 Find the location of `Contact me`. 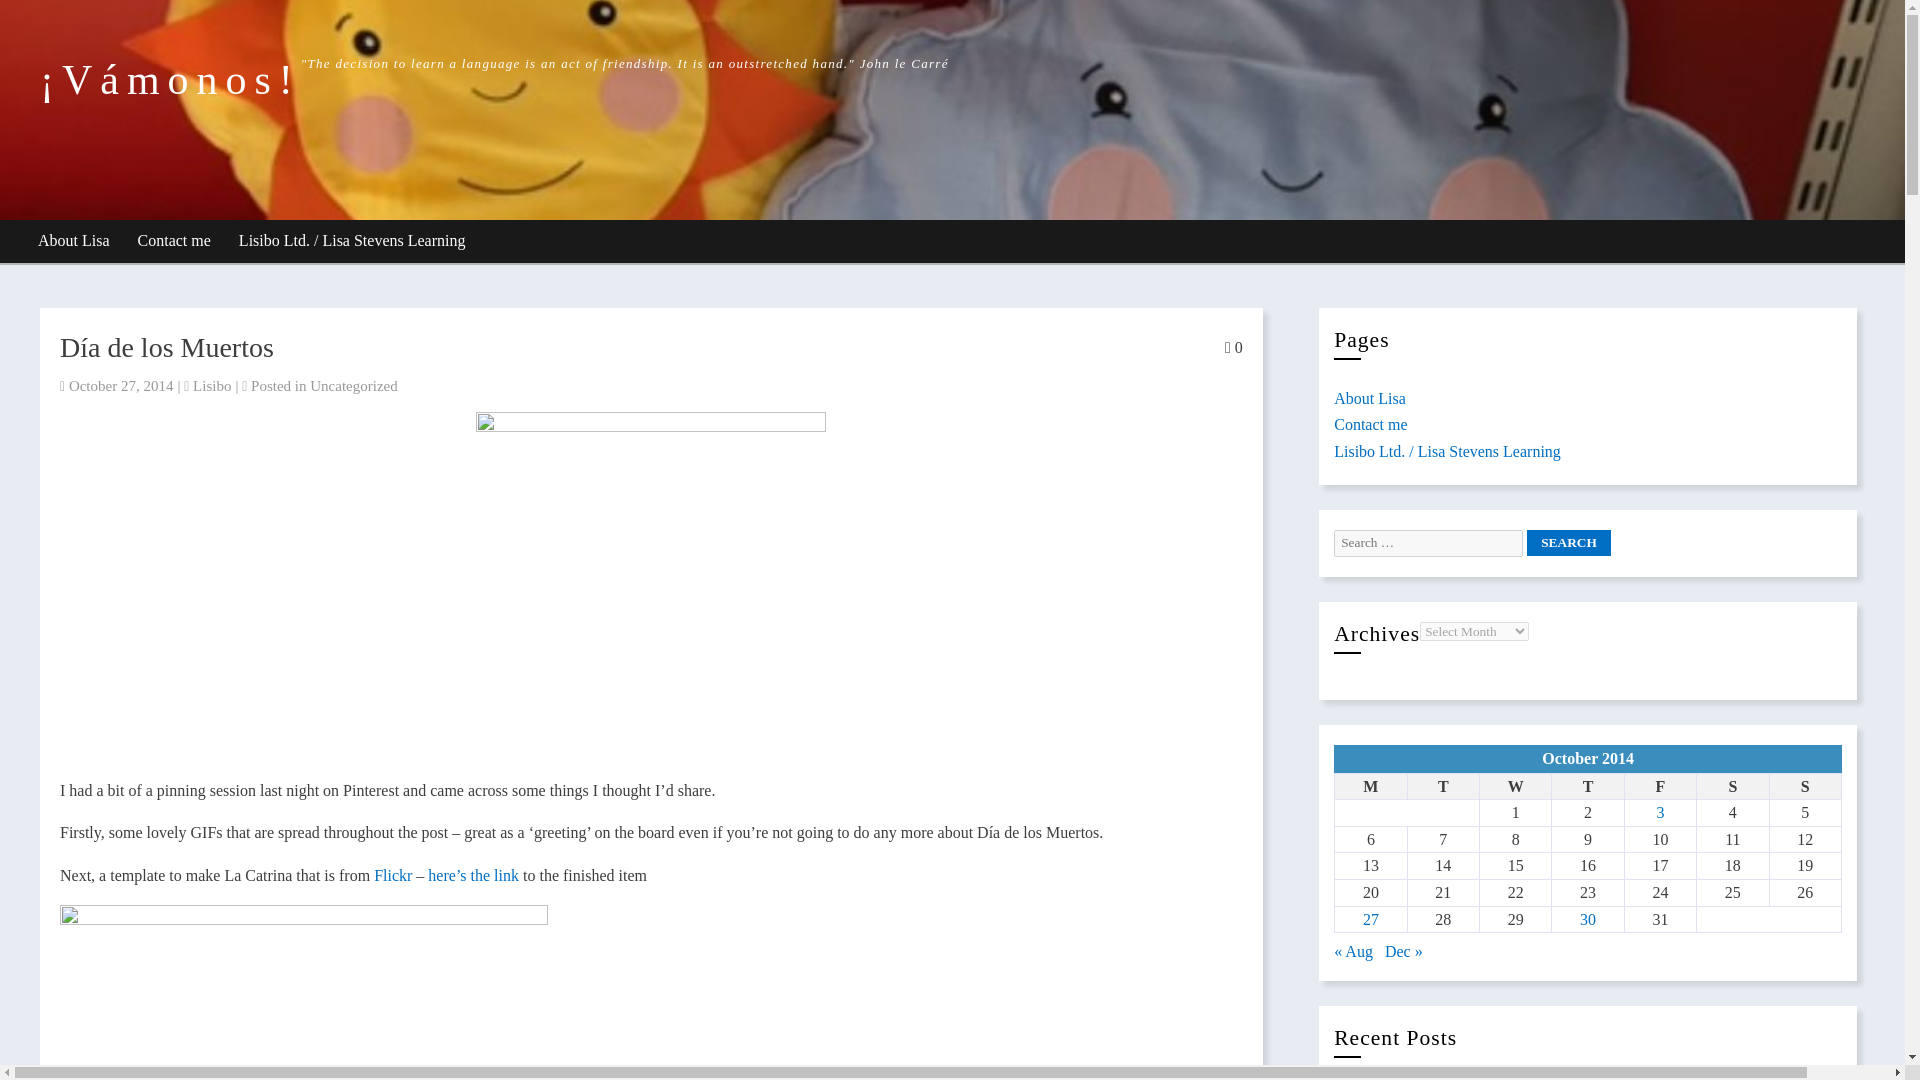

Contact me is located at coordinates (1370, 424).